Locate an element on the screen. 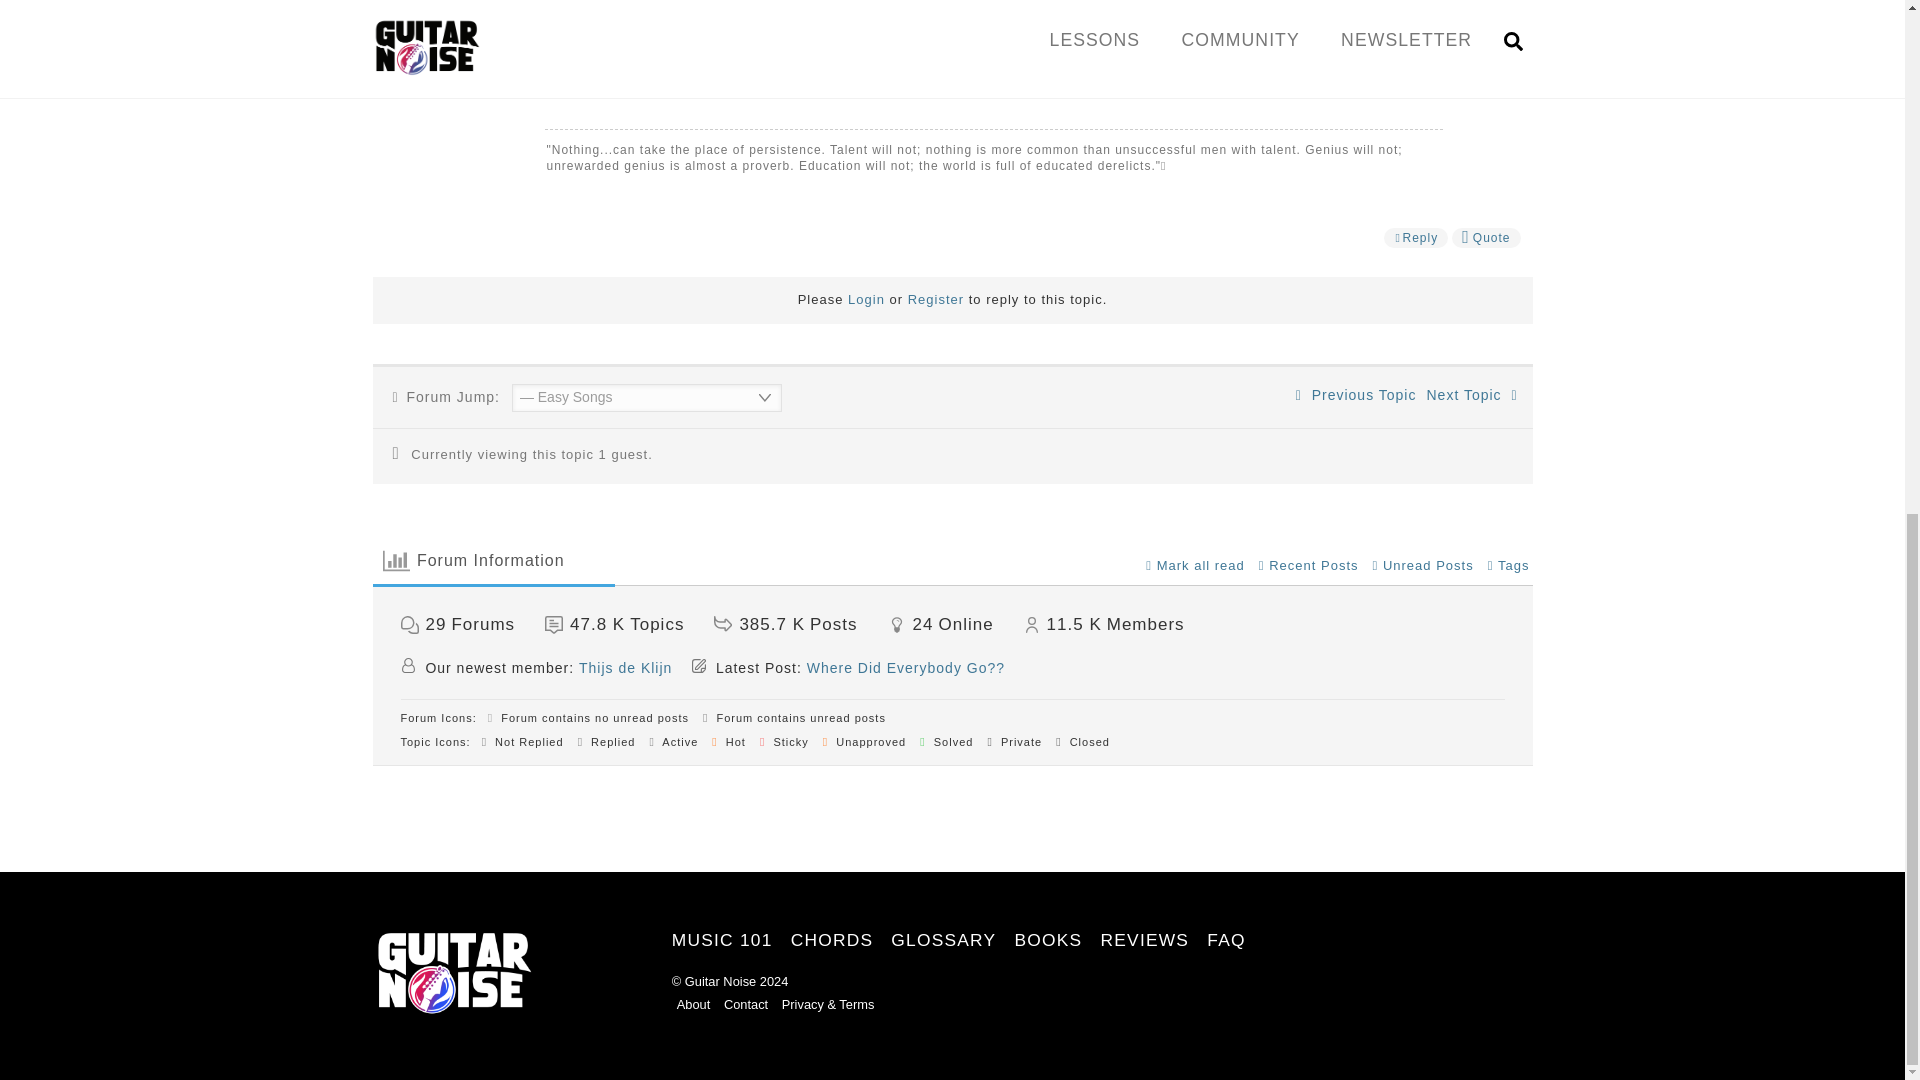 The height and width of the screenshot is (1080, 1920). Mark all read is located at coordinates (1195, 566).